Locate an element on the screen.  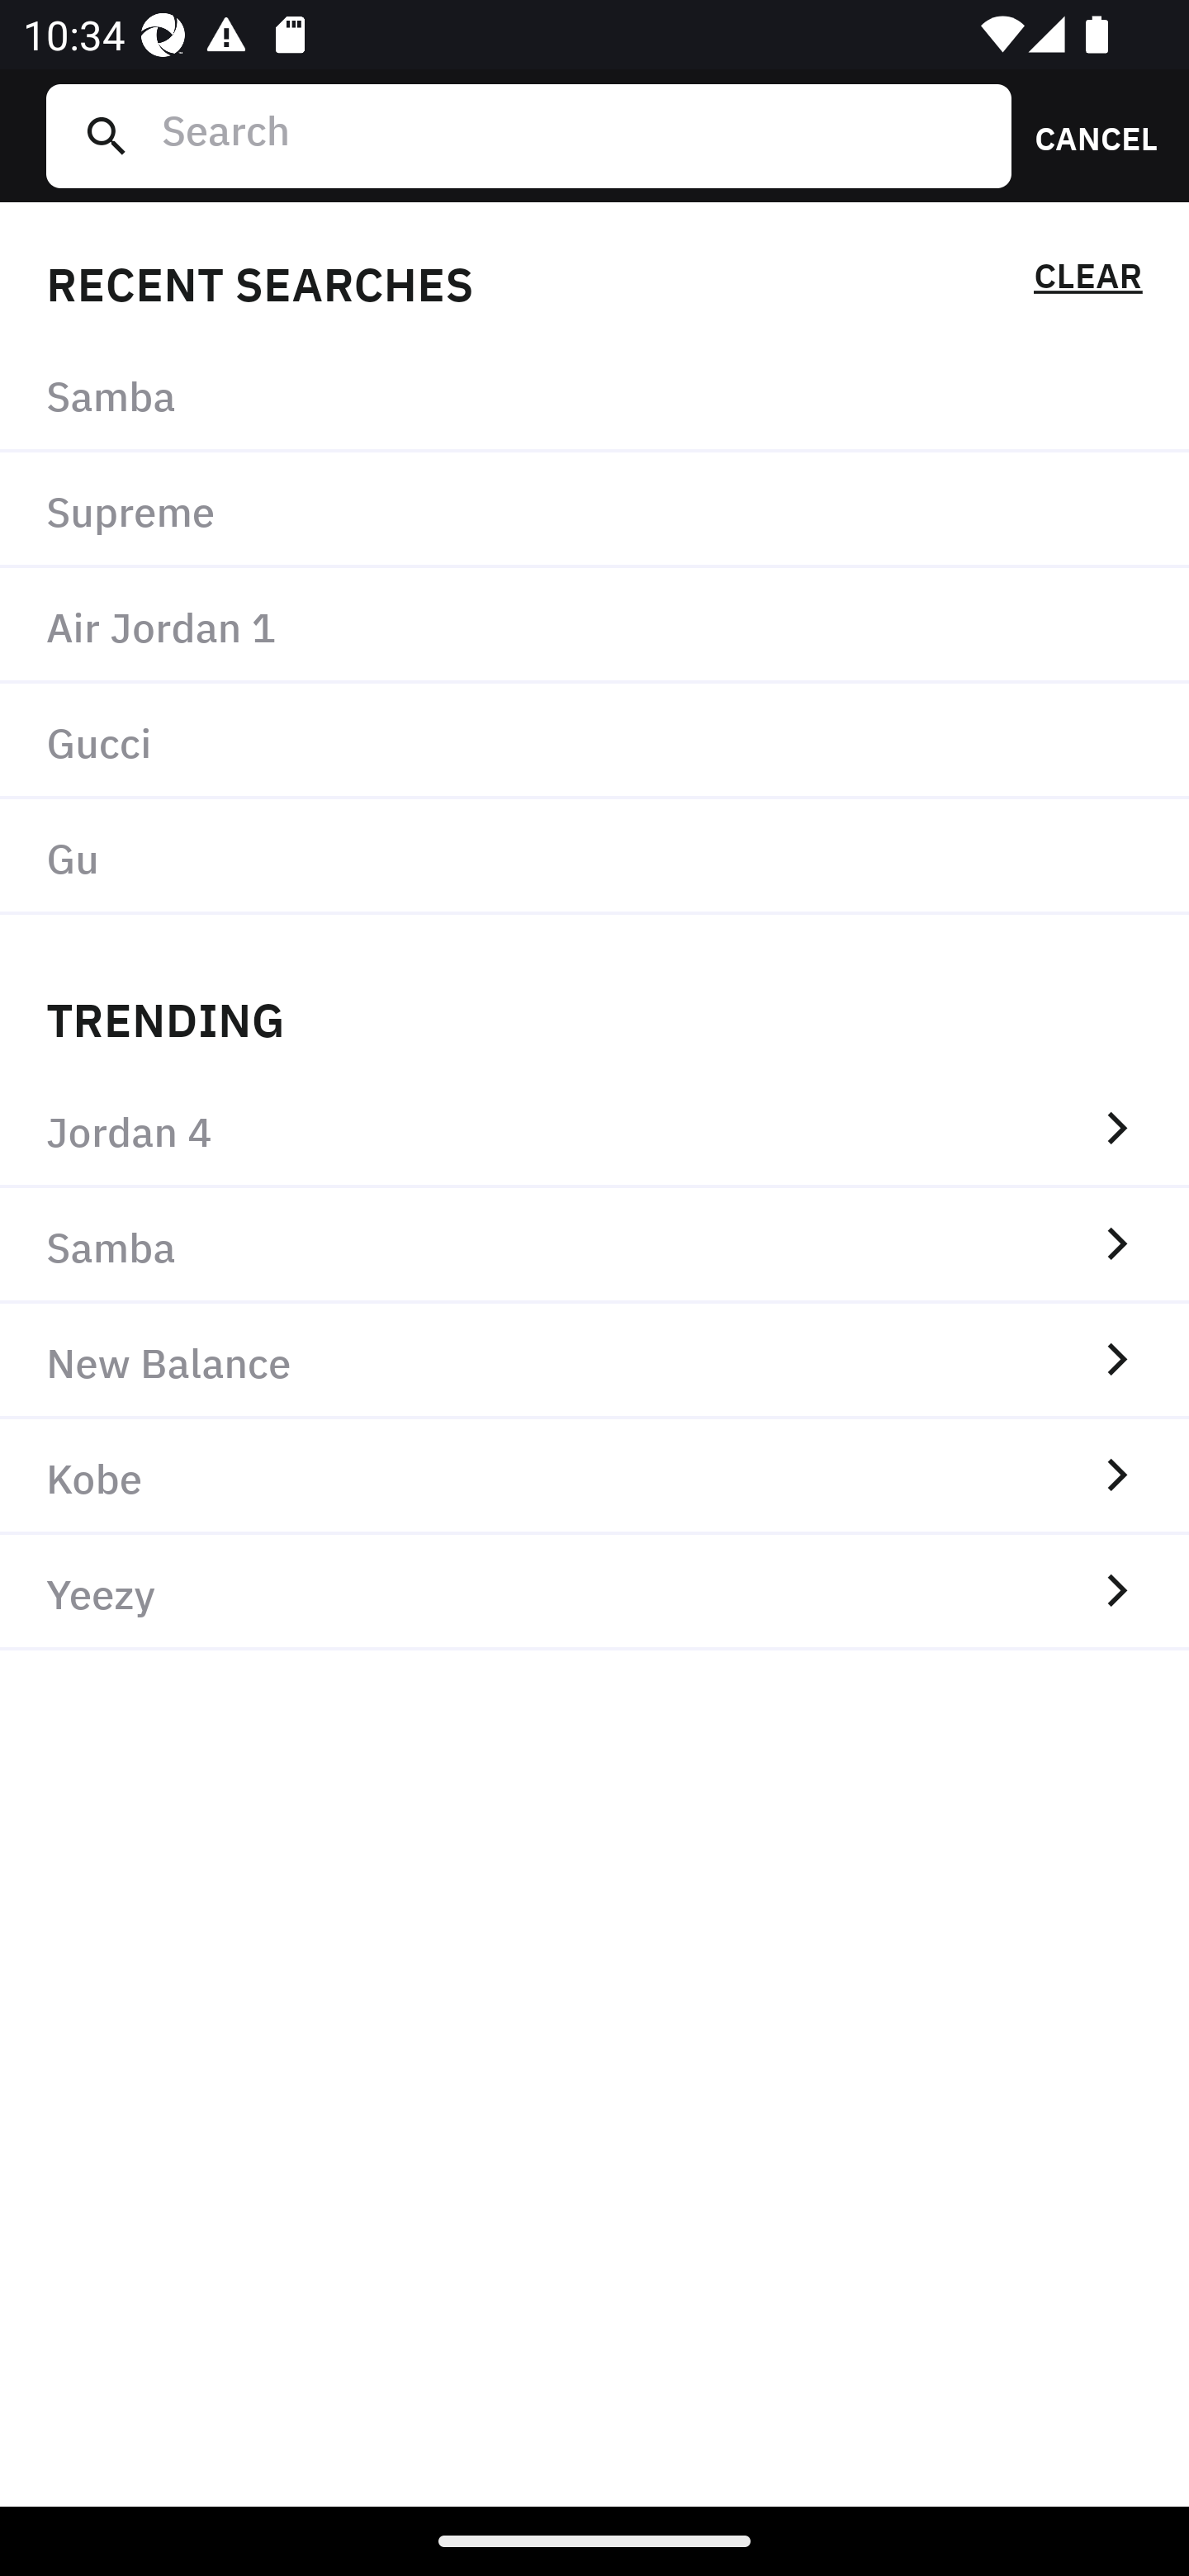
Samba  is located at coordinates (594, 1245).